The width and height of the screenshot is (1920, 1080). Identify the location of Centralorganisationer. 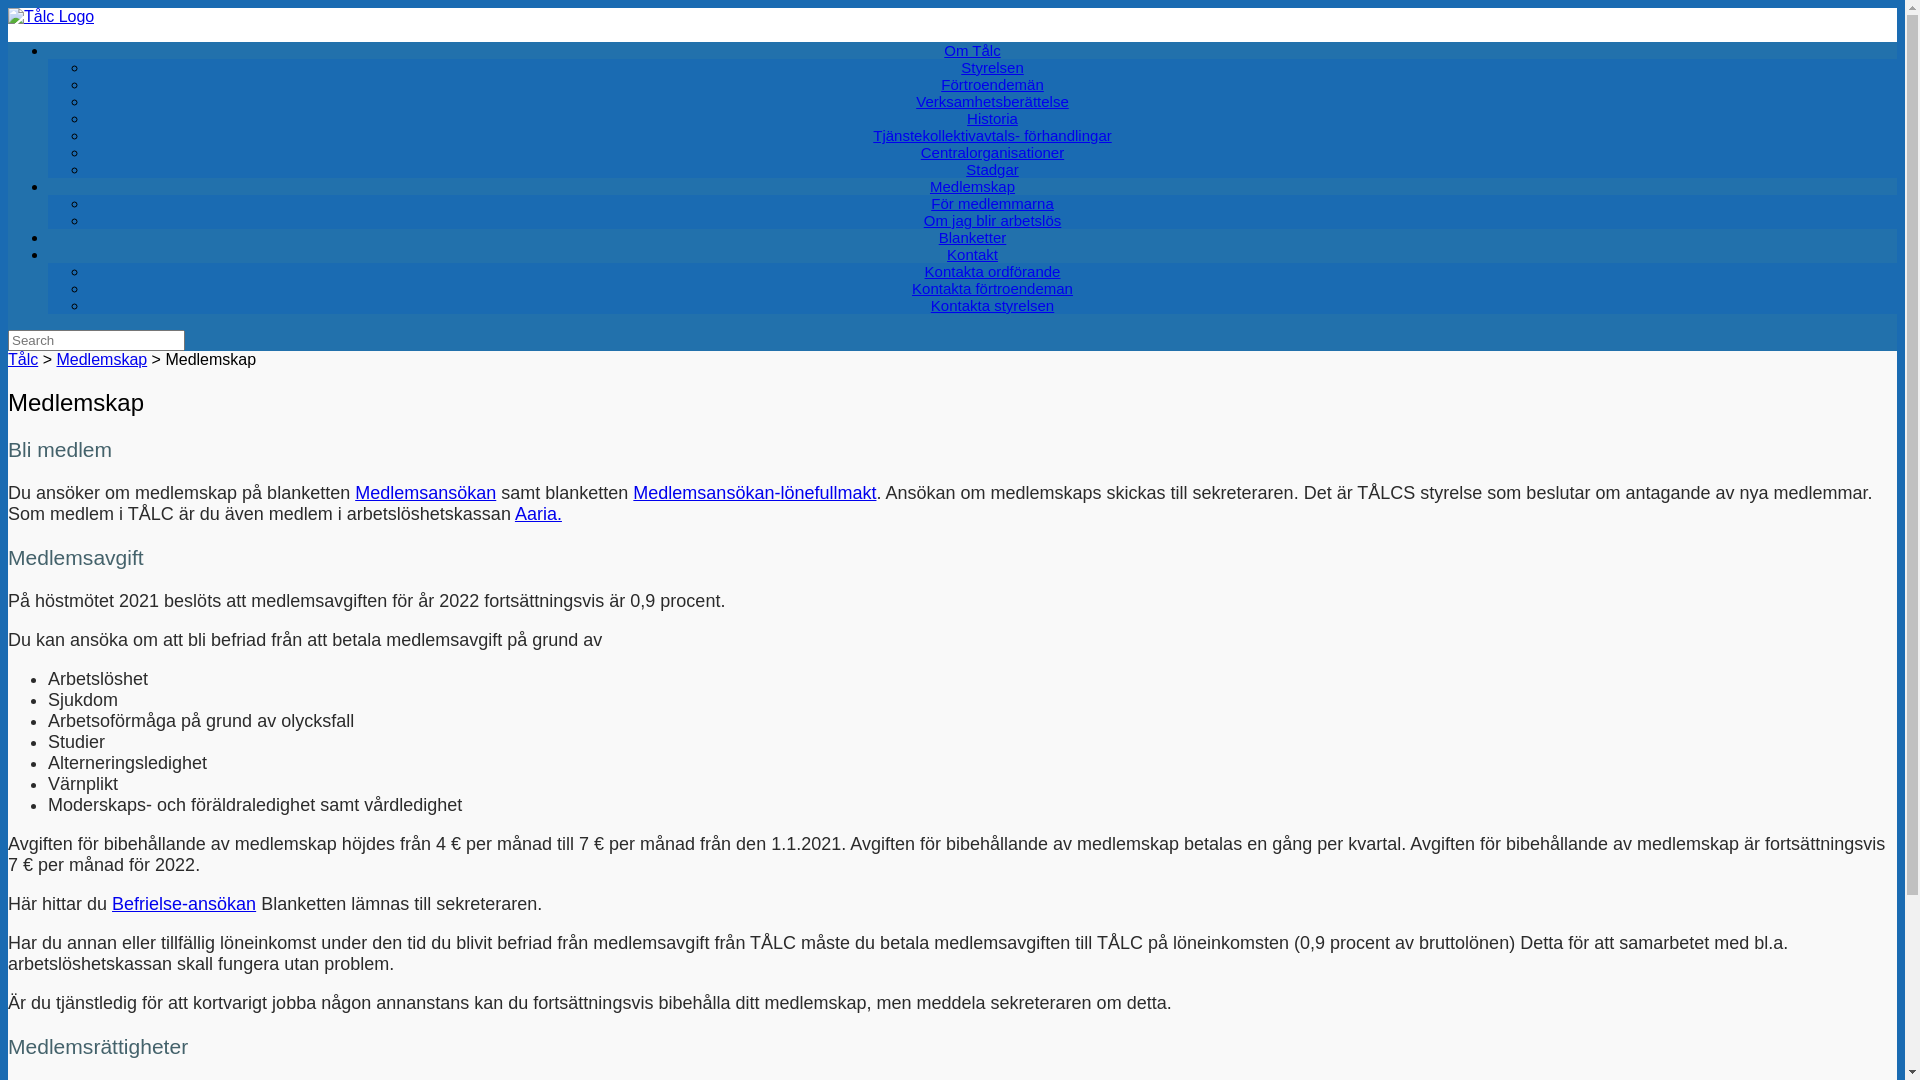
(992, 152).